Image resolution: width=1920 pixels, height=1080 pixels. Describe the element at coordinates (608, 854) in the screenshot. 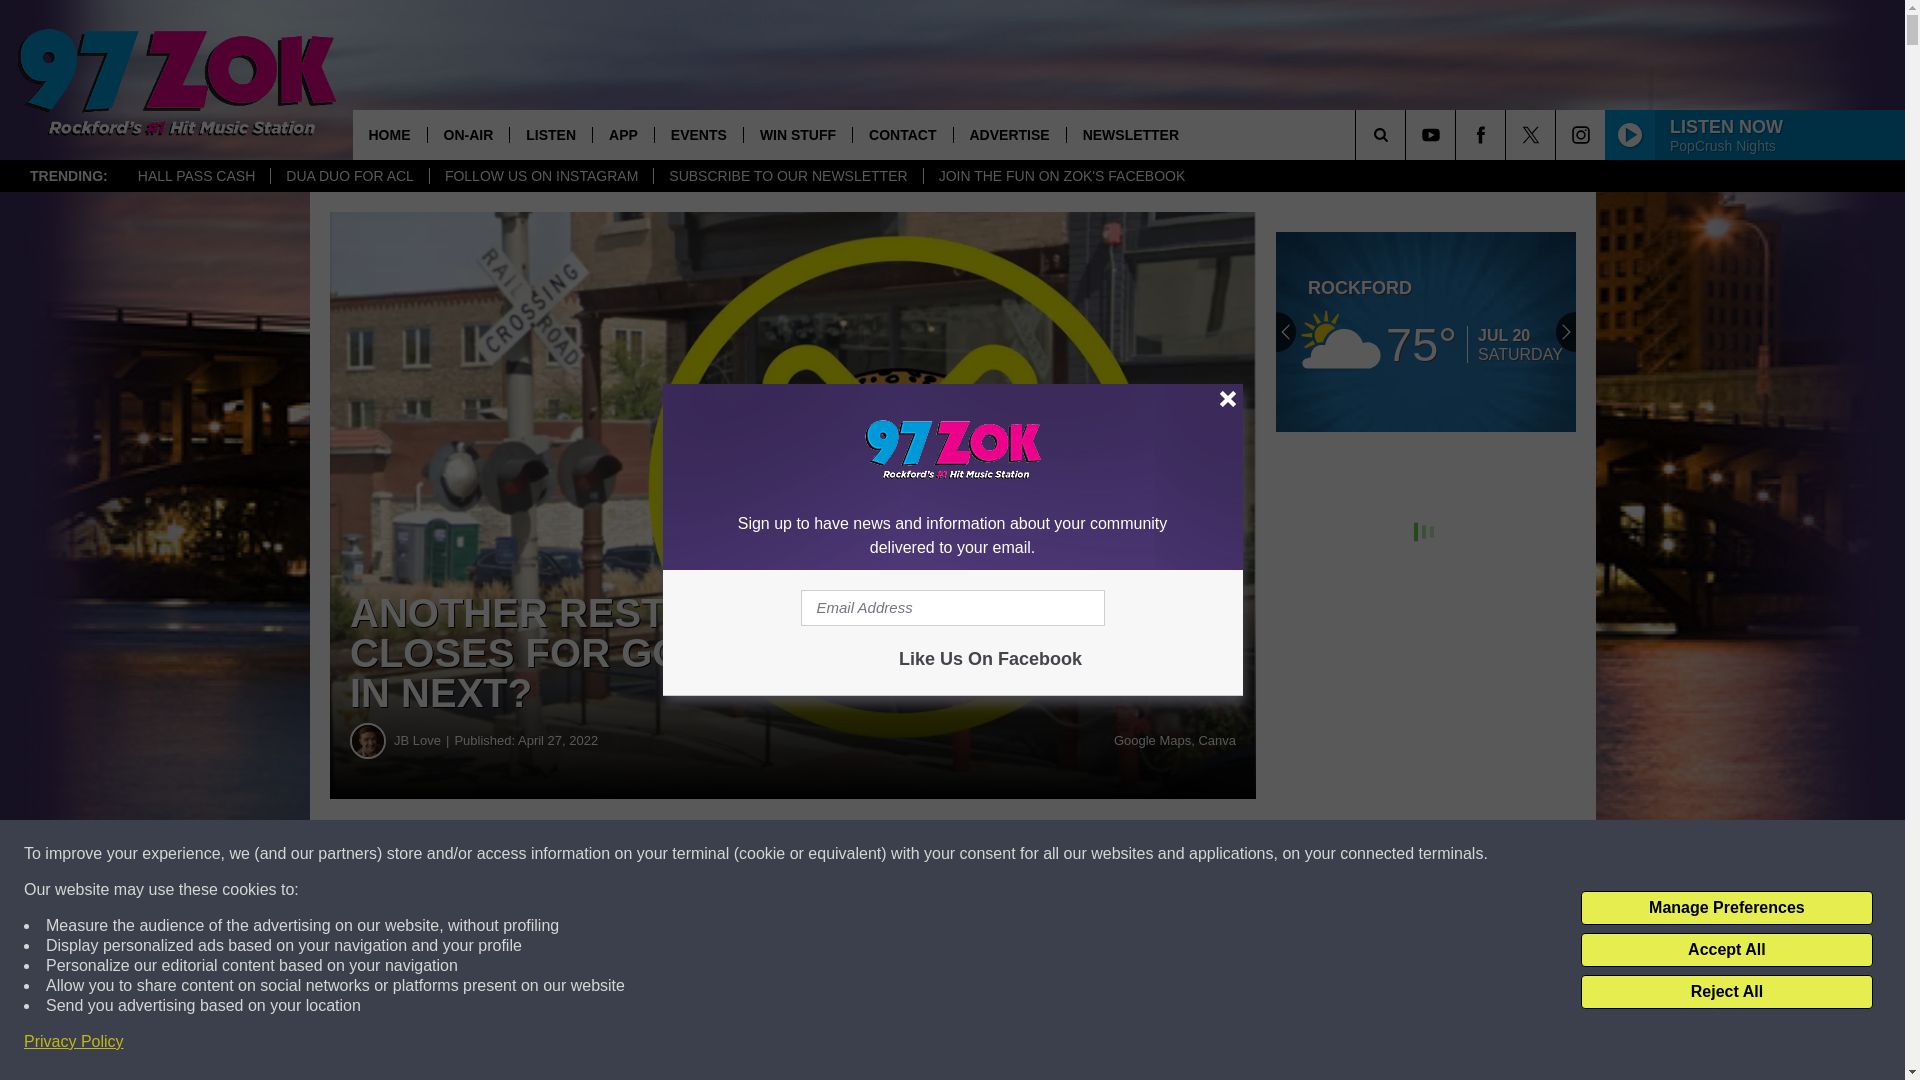

I see `Share on Facebook` at that location.